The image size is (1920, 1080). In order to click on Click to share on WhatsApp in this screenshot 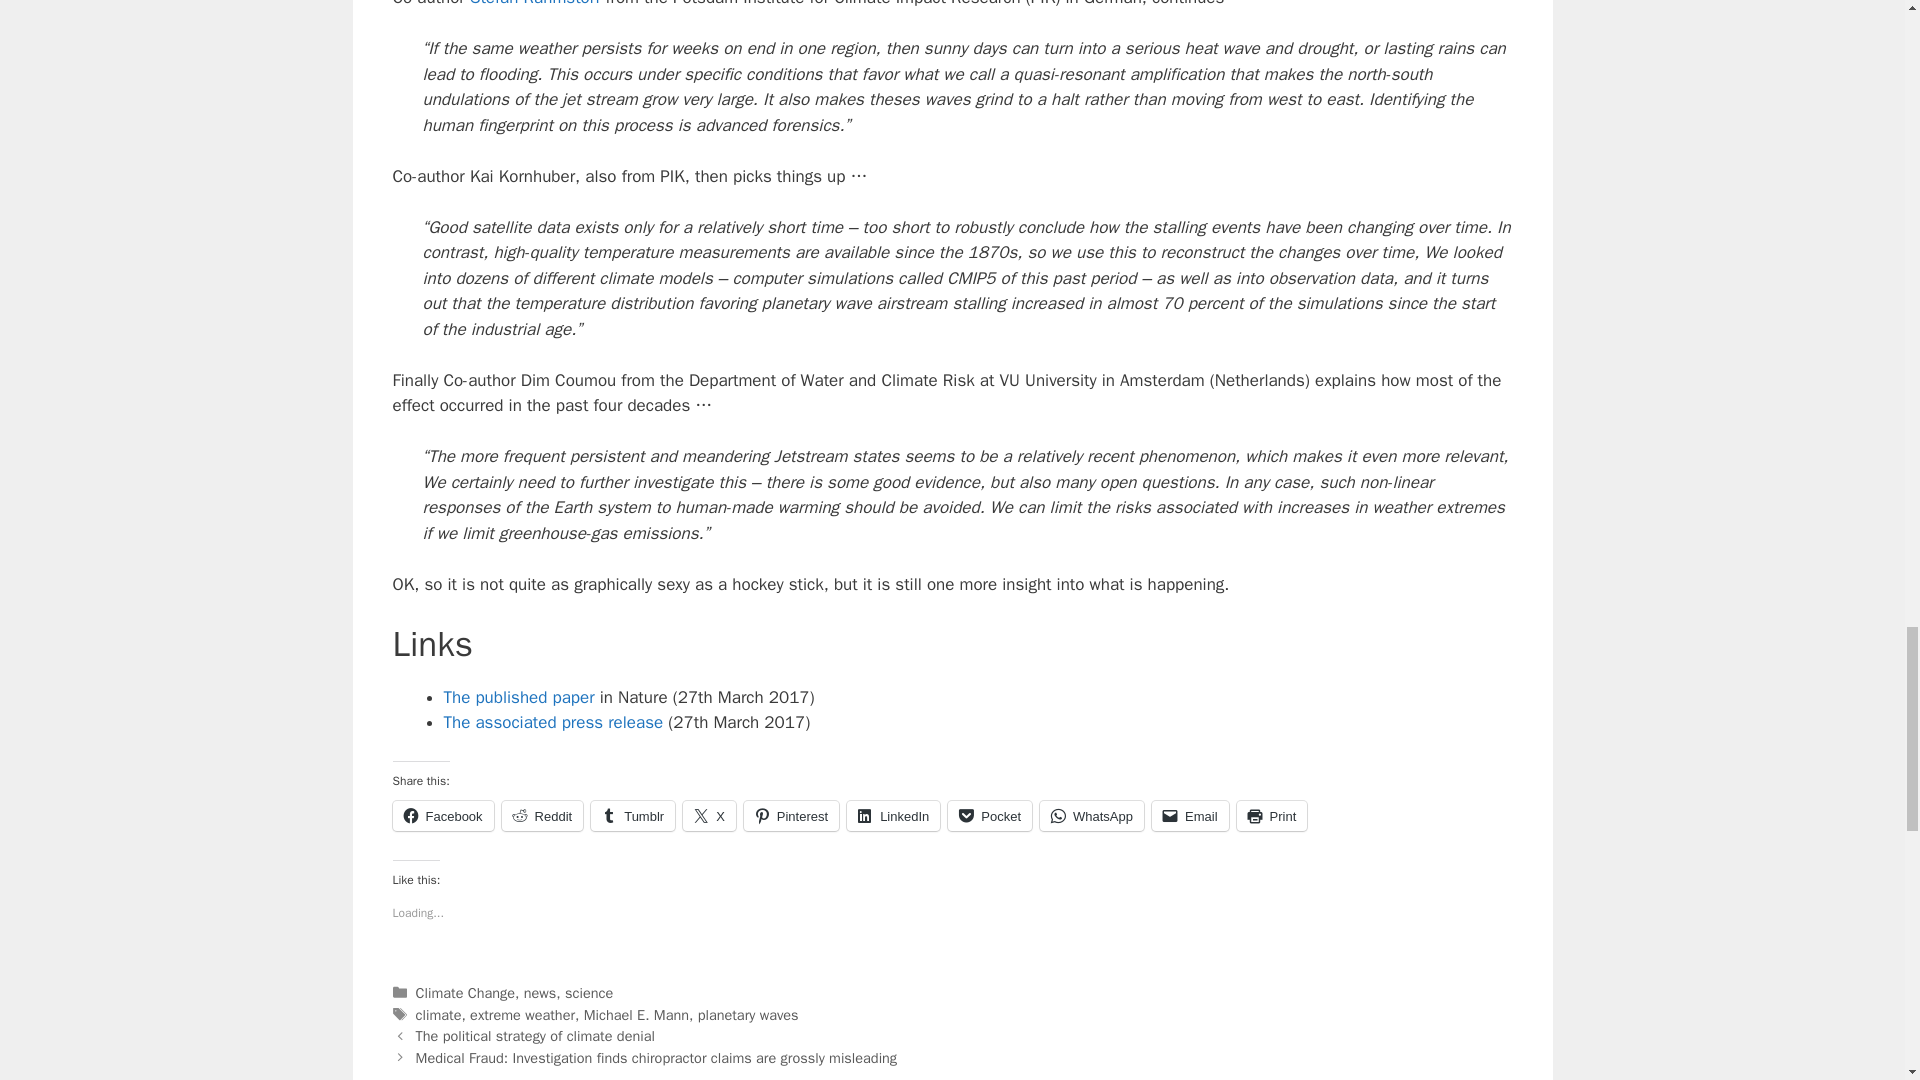, I will do `click(1092, 816)`.